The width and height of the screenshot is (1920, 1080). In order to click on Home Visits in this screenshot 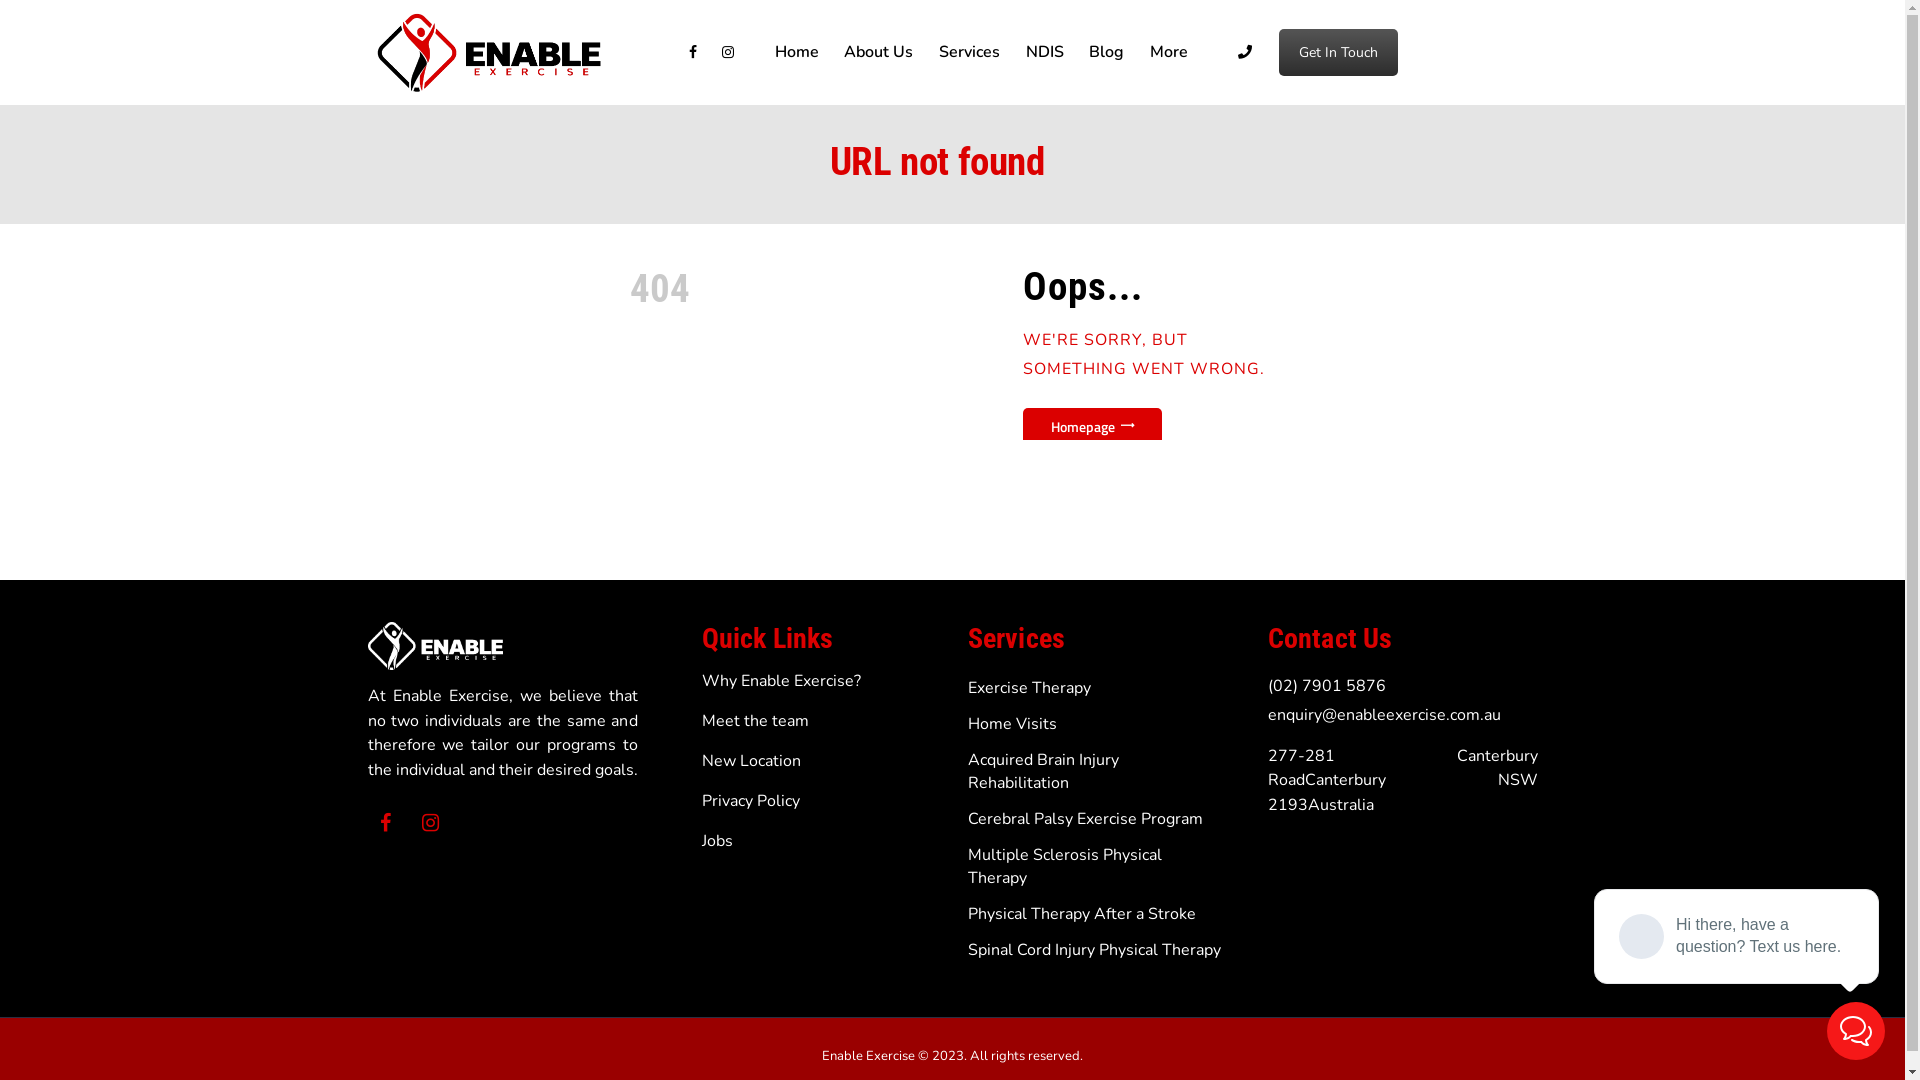, I will do `click(1012, 724)`.